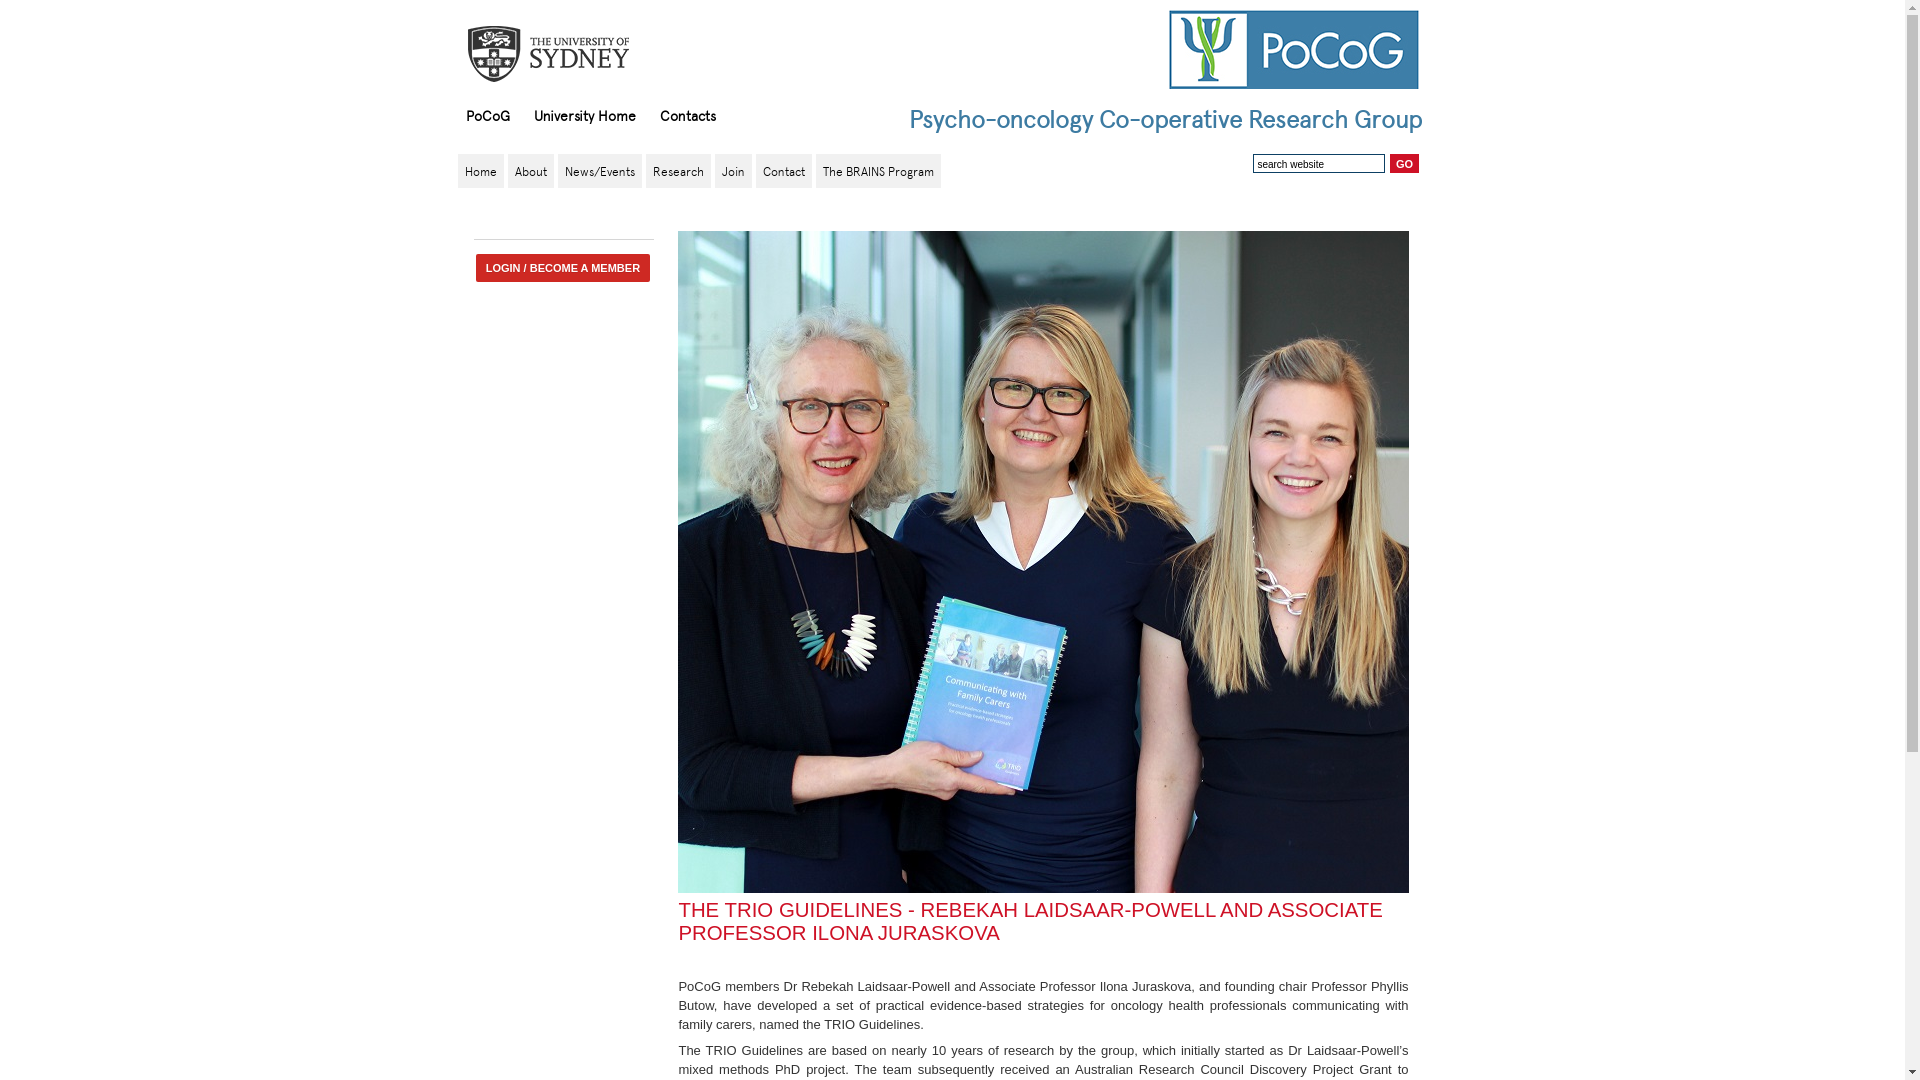  What do you see at coordinates (488, 115) in the screenshot?
I see `PoCoG` at bounding box center [488, 115].